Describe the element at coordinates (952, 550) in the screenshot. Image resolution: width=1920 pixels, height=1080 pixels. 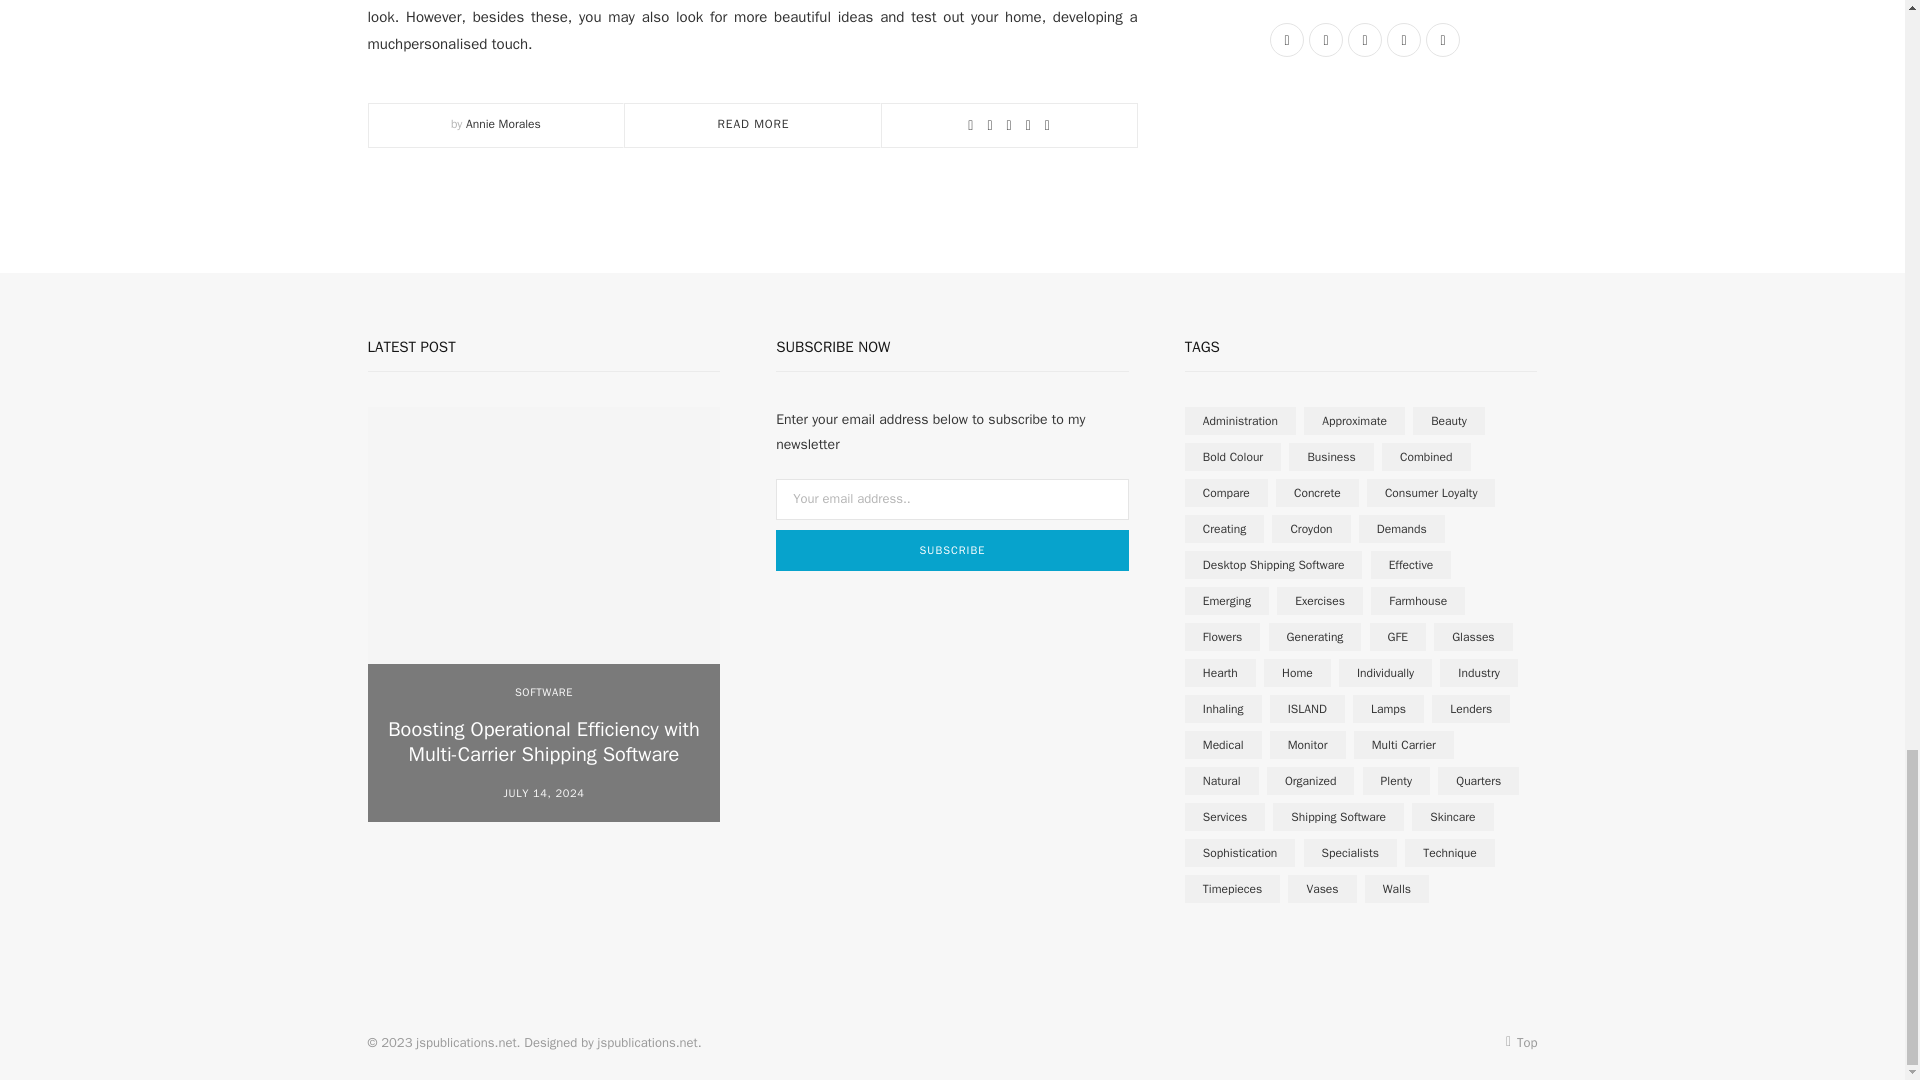
I see `Subscribe` at that location.